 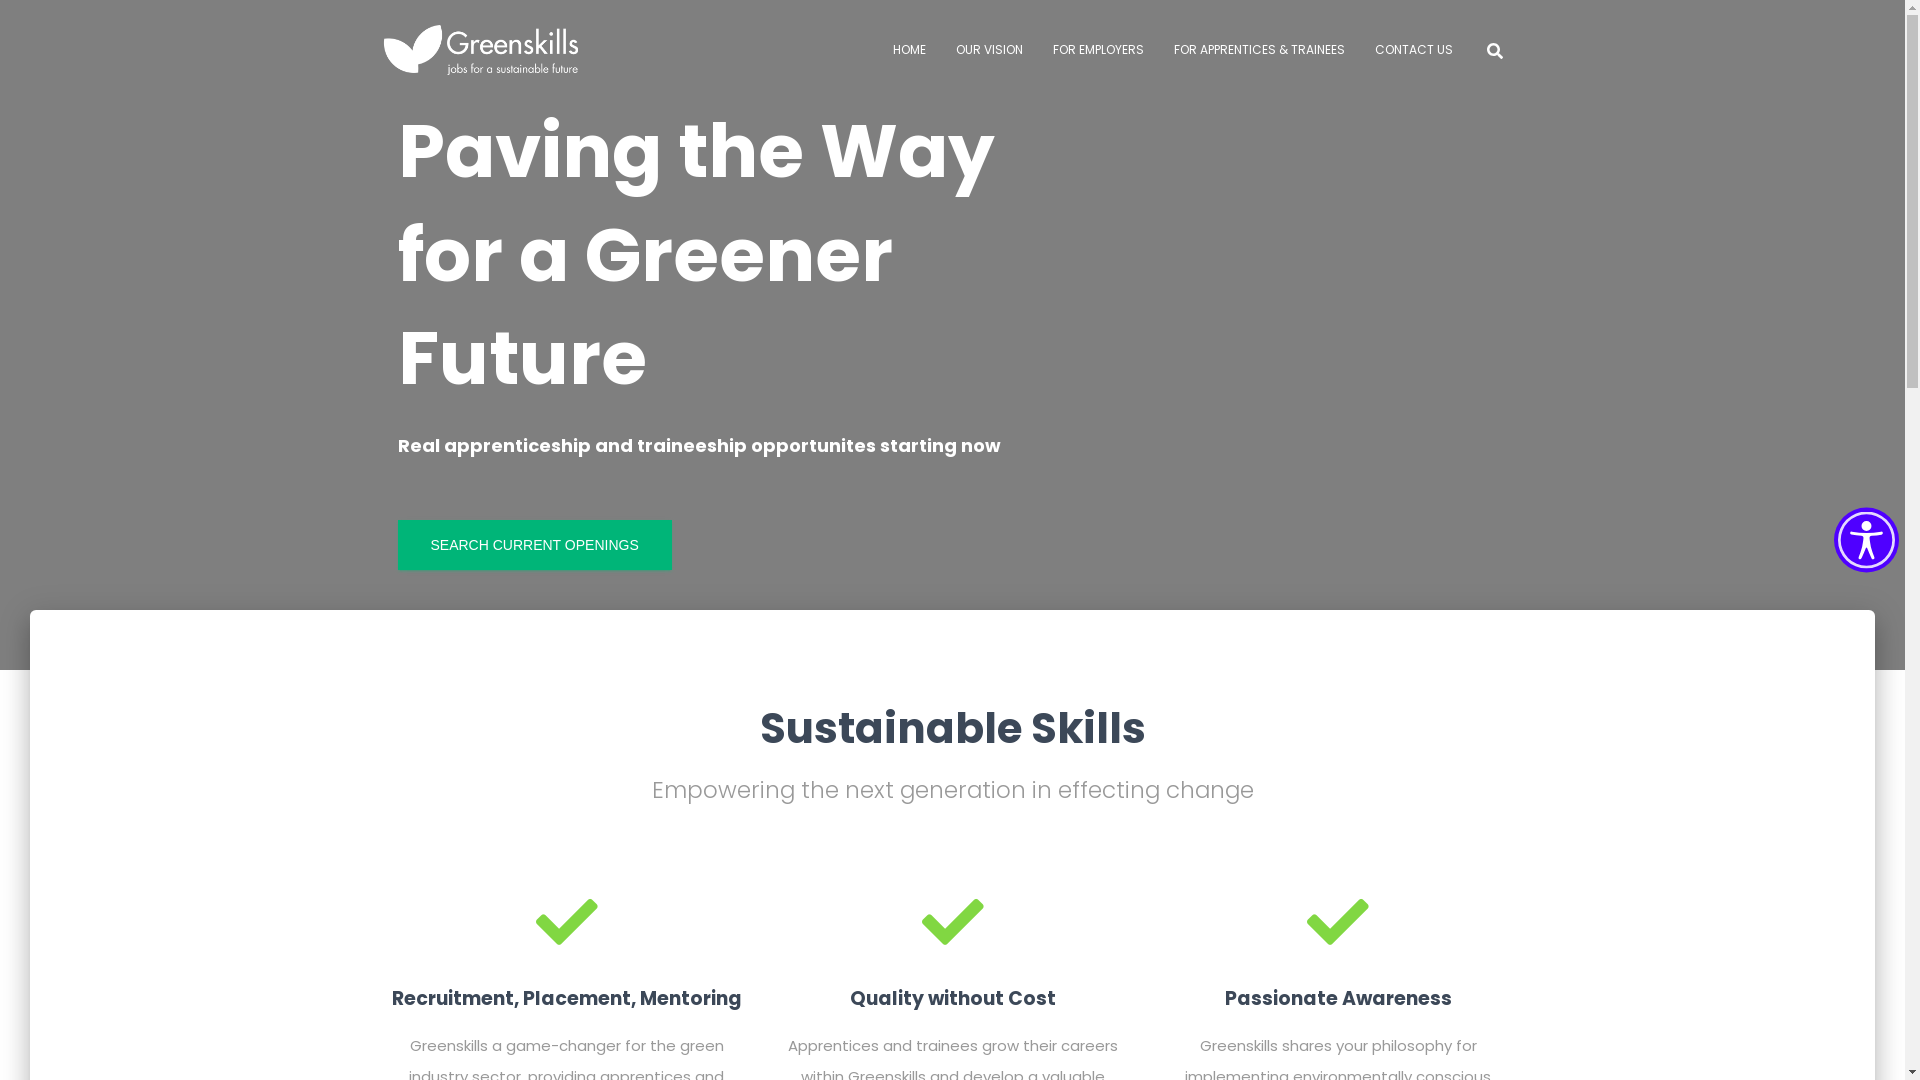 What do you see at coordinates (1258, 50) in the screenshot?
I see `FOR APPRENTICES & TRAINEES` at bounding box center [1258, 50].